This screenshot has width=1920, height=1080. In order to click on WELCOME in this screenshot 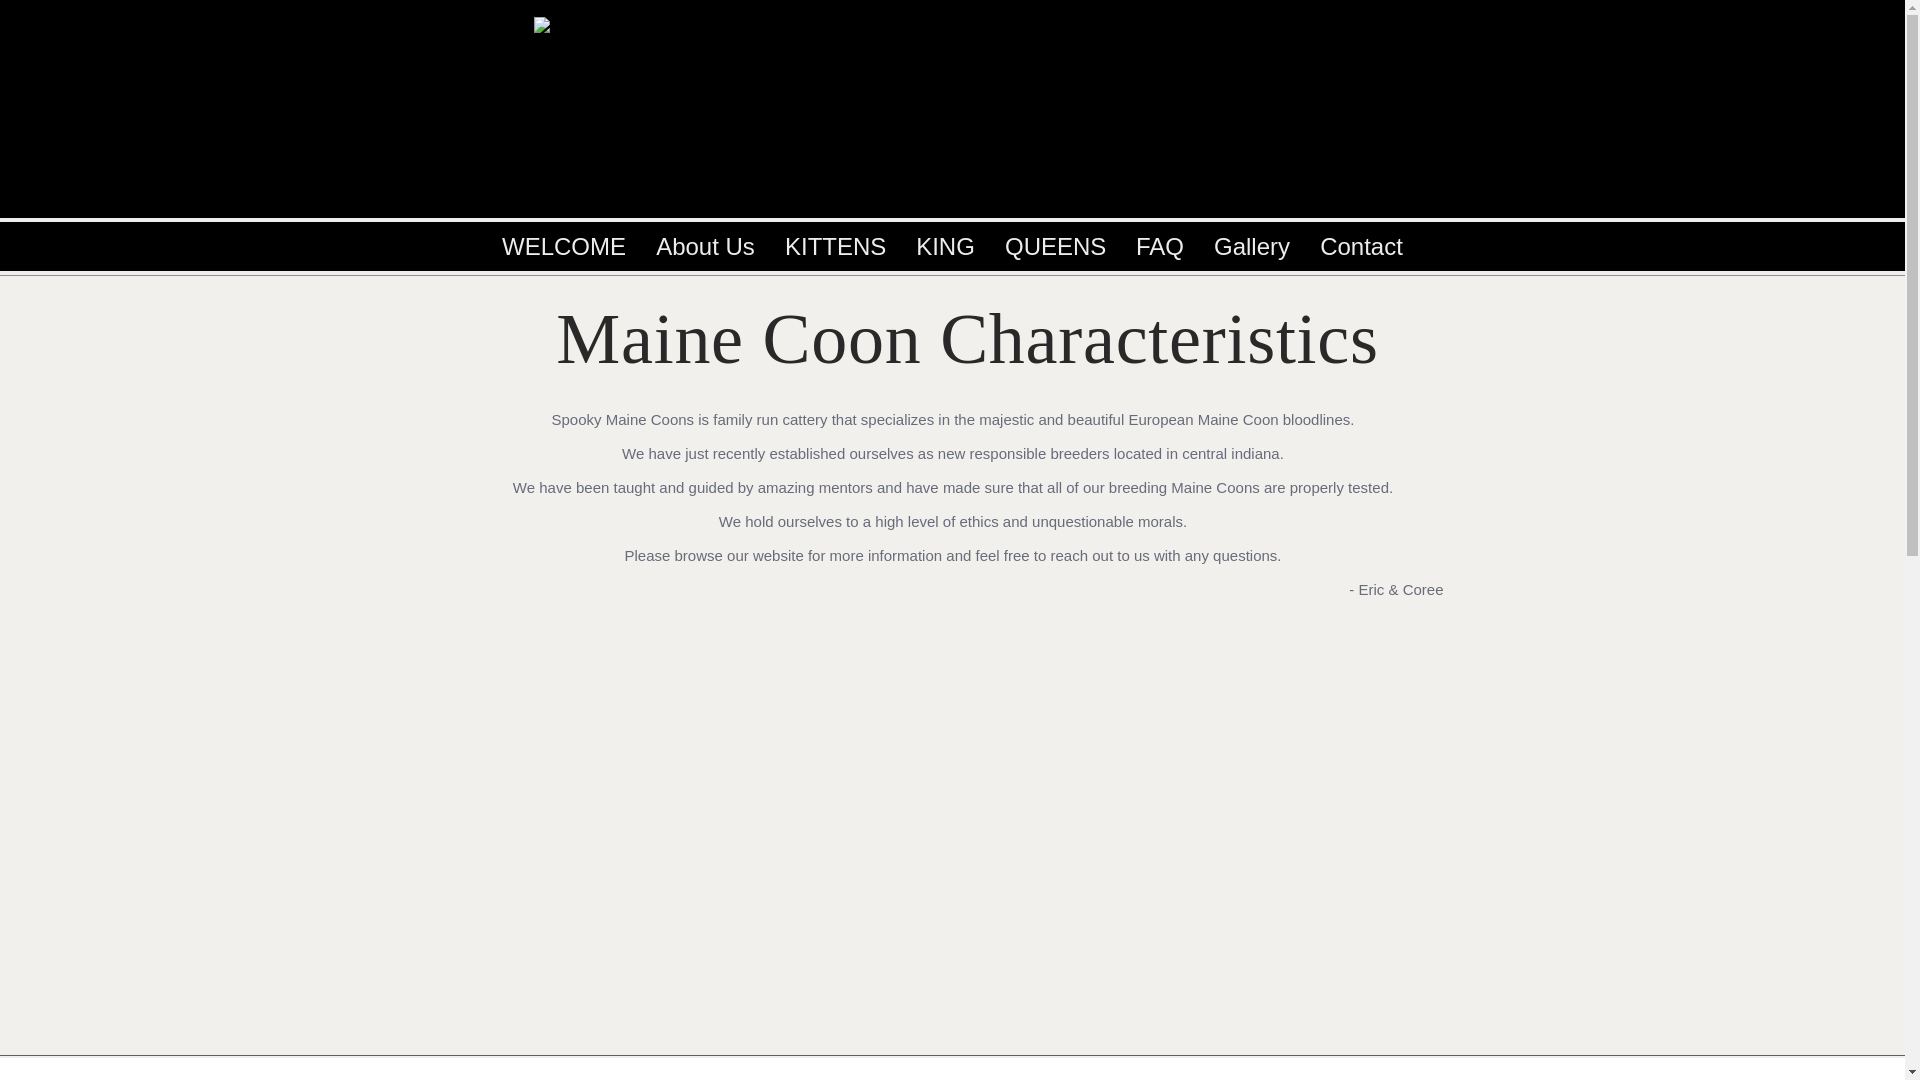, I will do `click(564, 246)`.